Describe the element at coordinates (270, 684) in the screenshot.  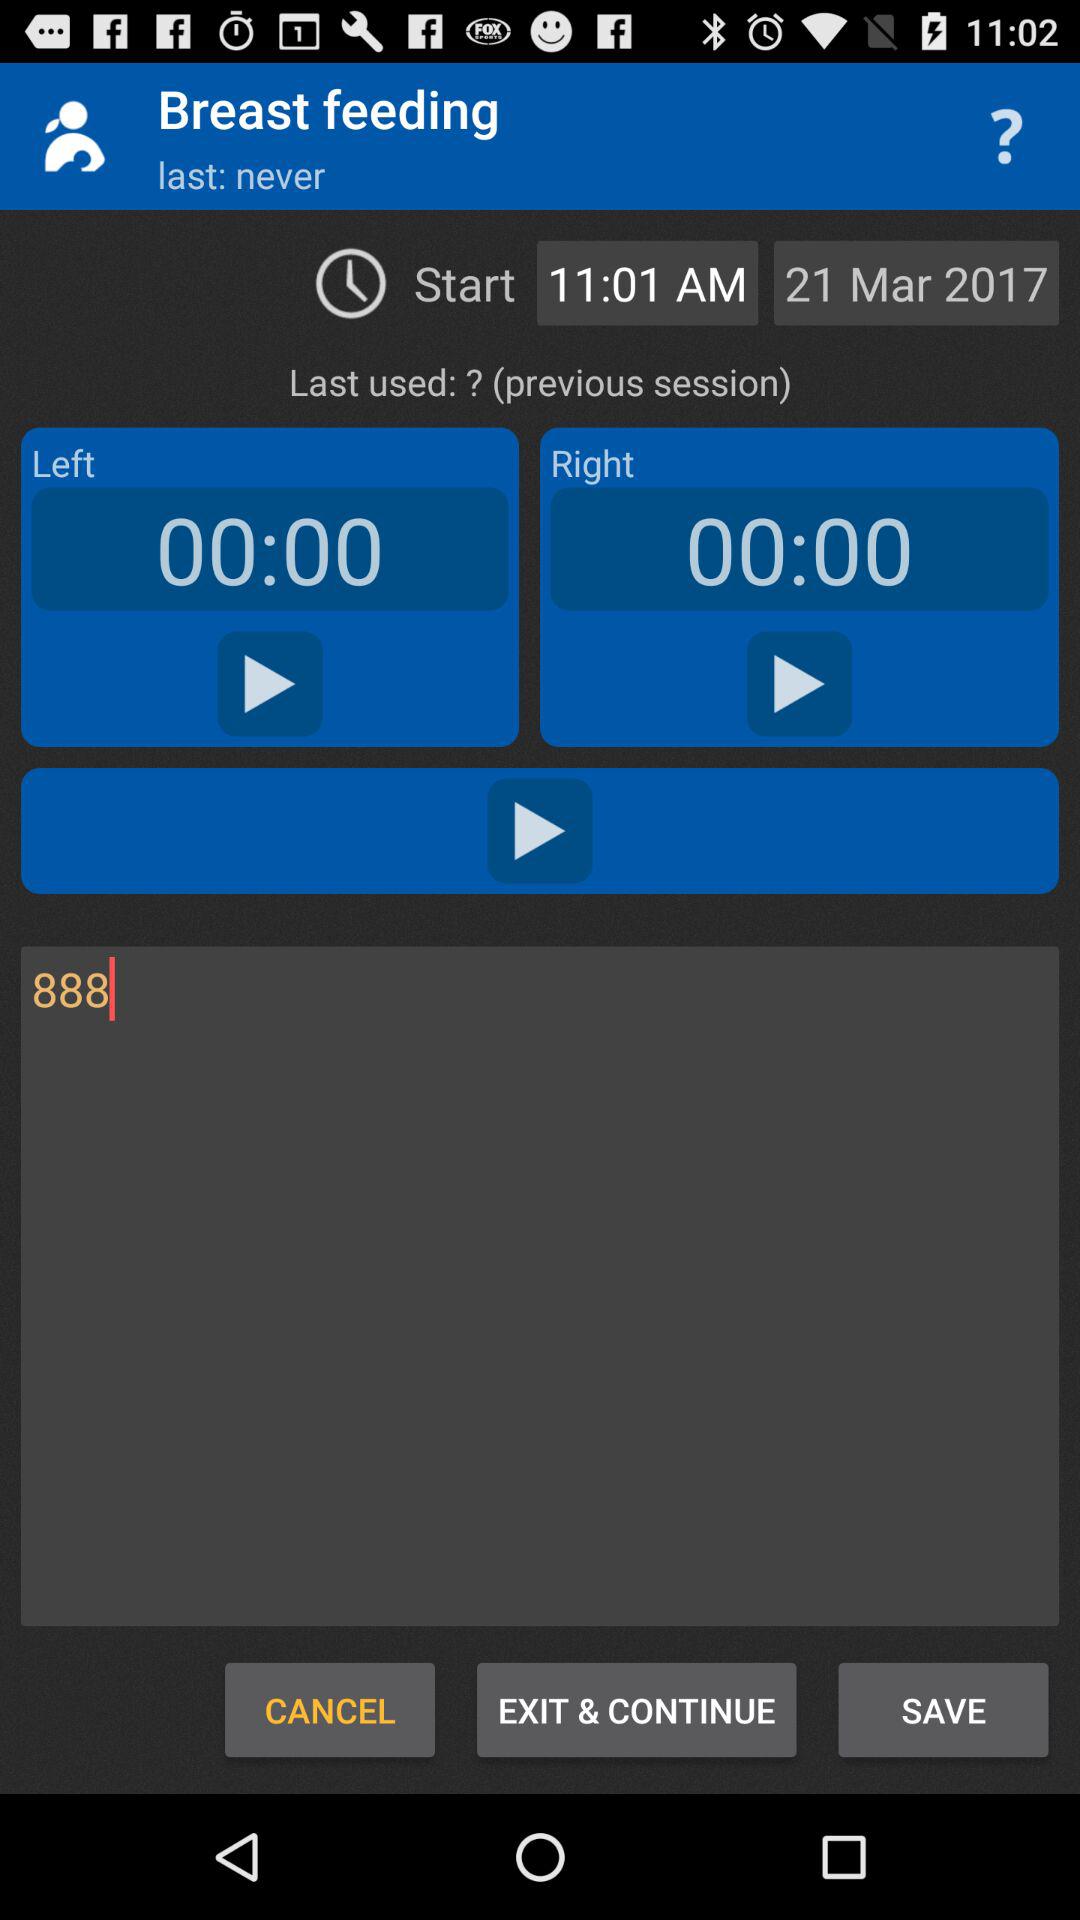
I see `click to start left countdown` at that location.